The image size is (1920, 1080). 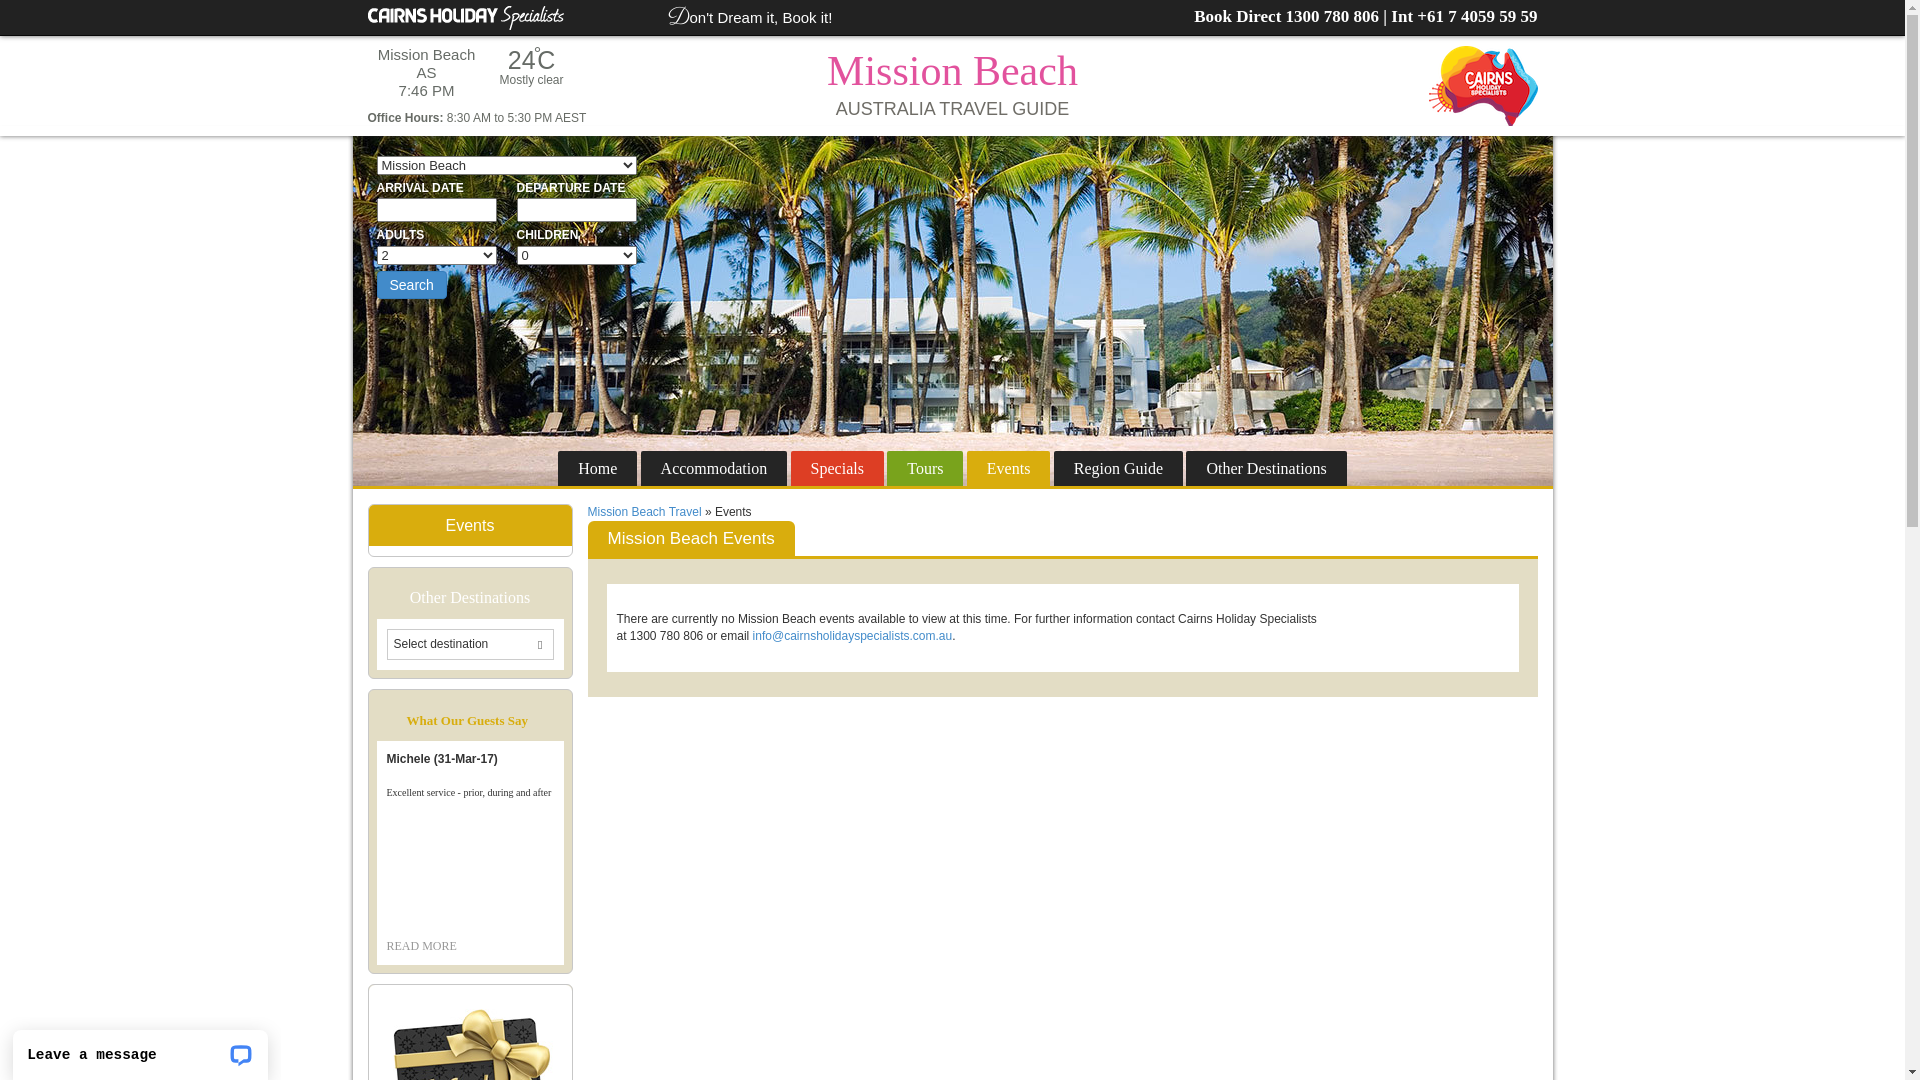 What do you see at coordinates (1266, 468) in the screenshot?
I see `Other Destinations` at bounding box center [1266, 468].